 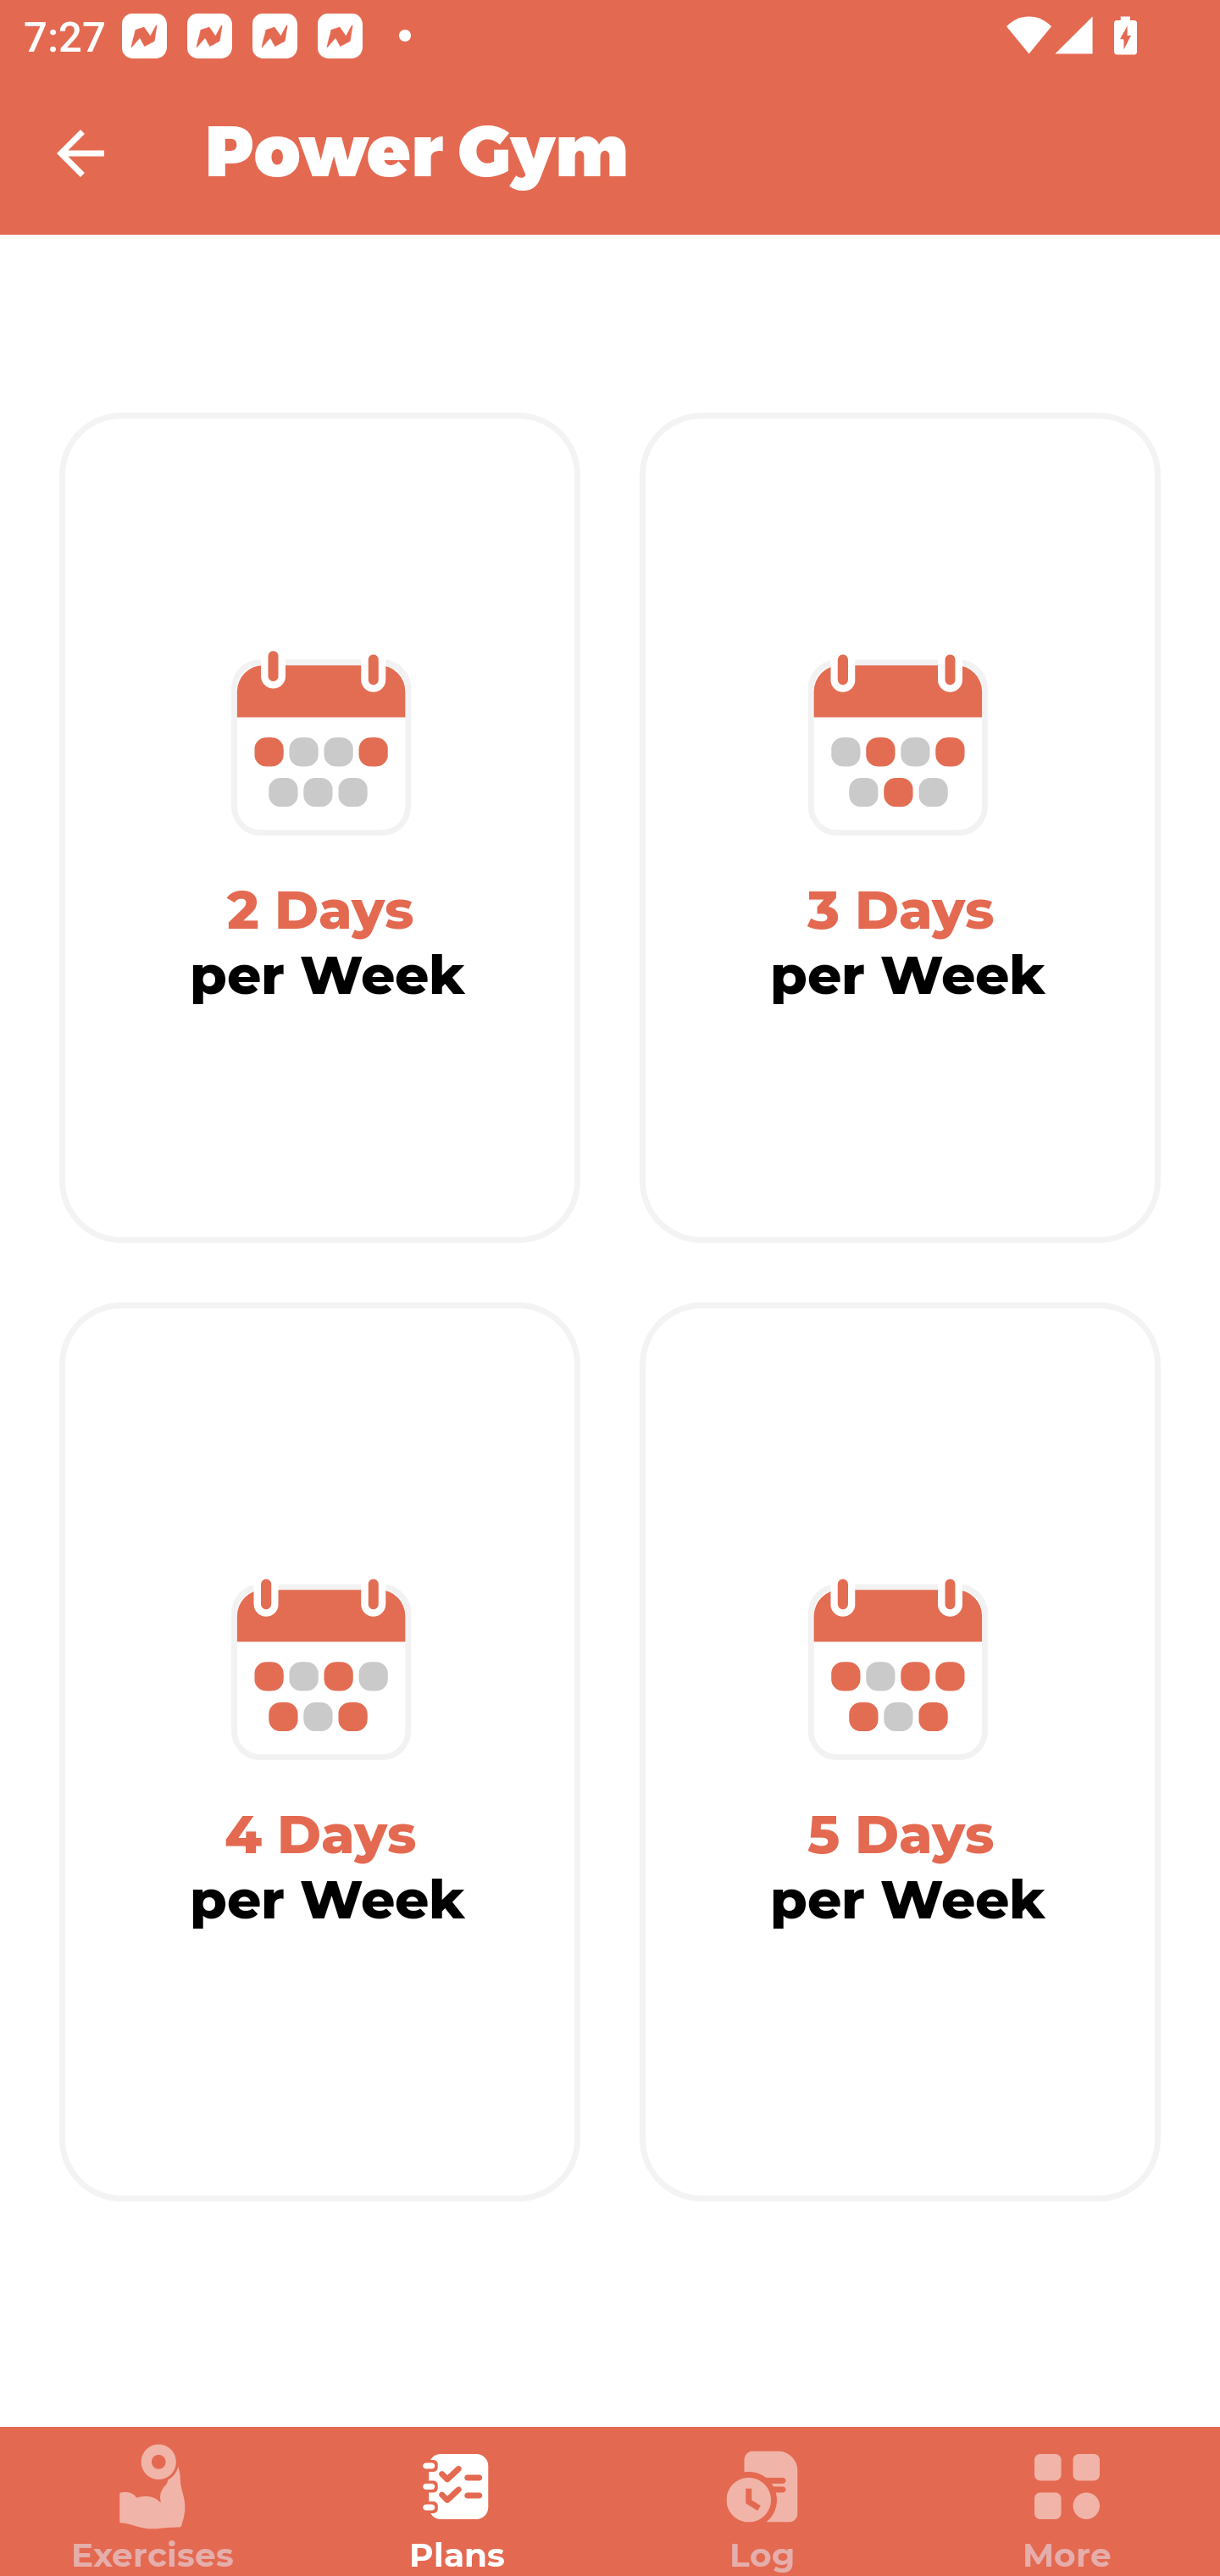 What do you see at coordinates (900, 1752) in the screenshot?
I see `5 Days
 per Week` at bounding box center [900, 1752].